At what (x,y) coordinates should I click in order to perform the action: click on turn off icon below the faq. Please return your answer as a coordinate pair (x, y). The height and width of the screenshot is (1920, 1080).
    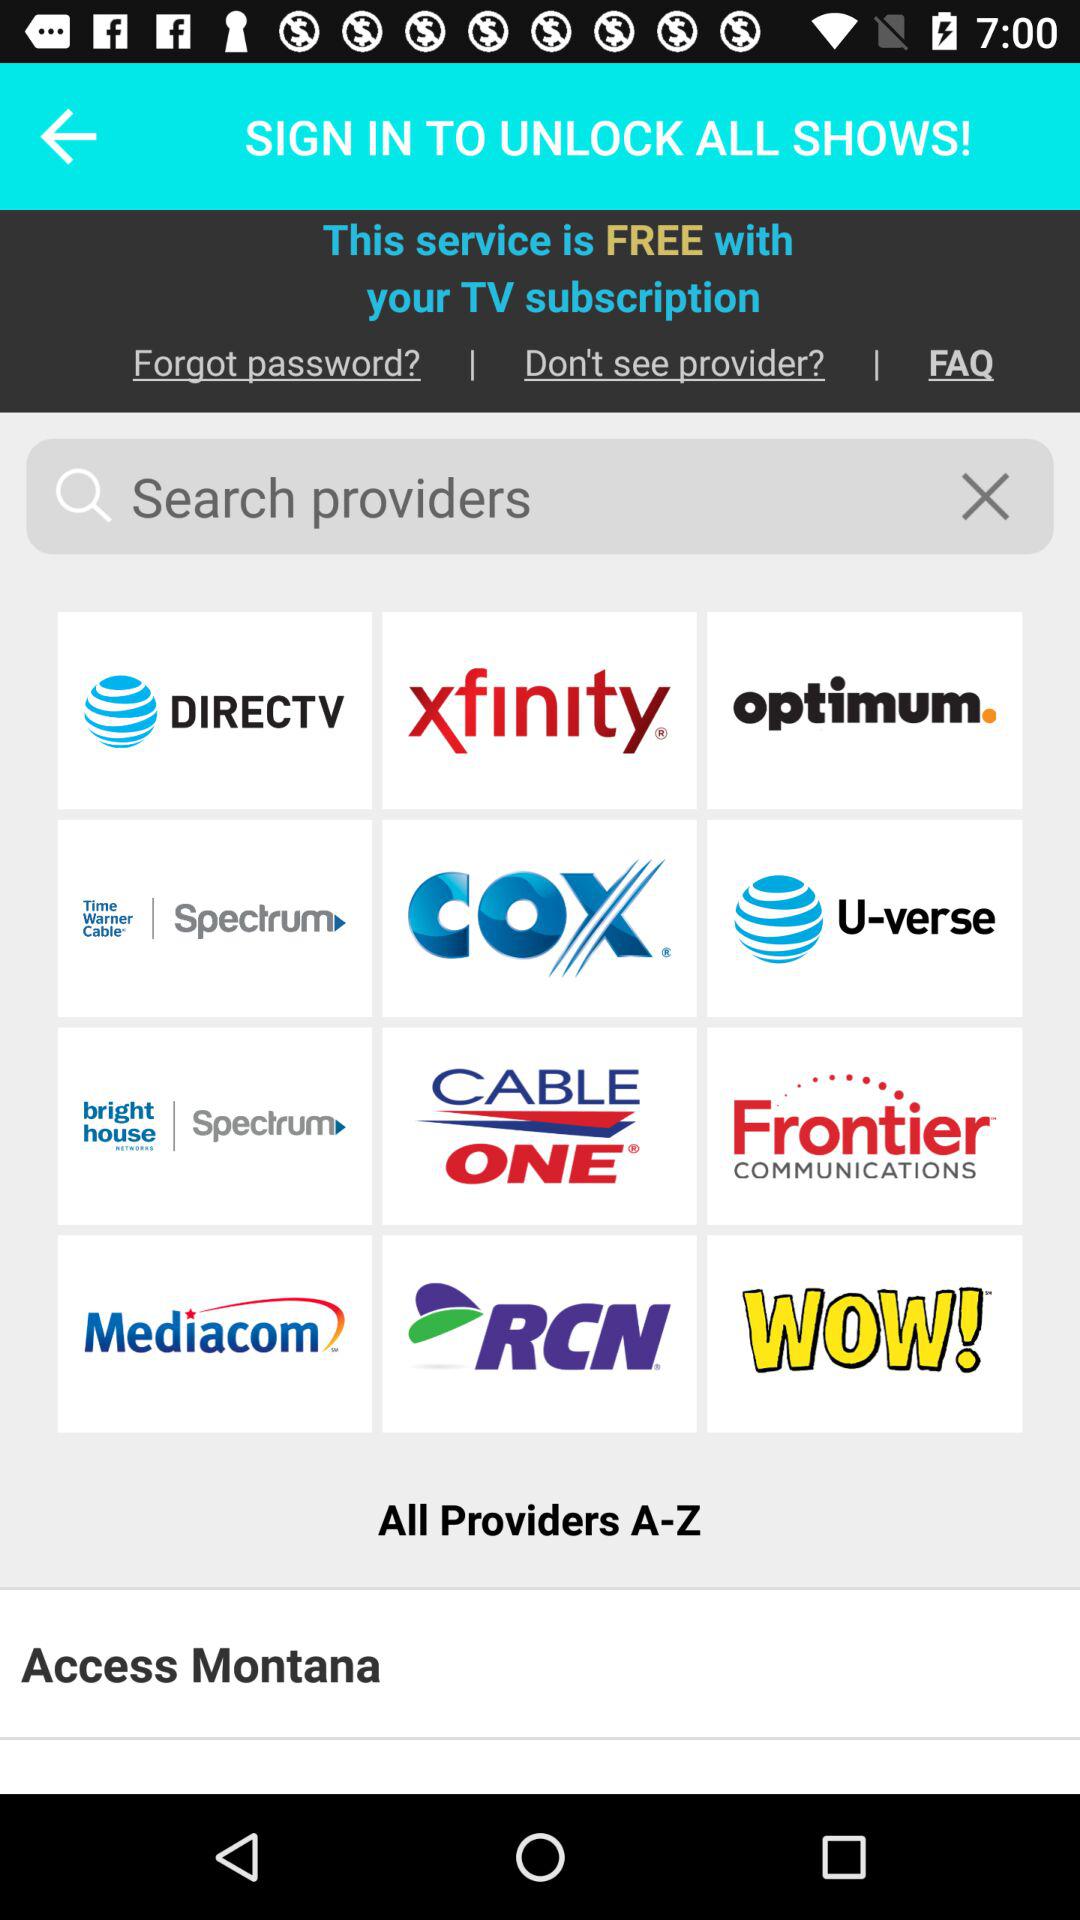
    Looking at the image, I should click on (998, 496).